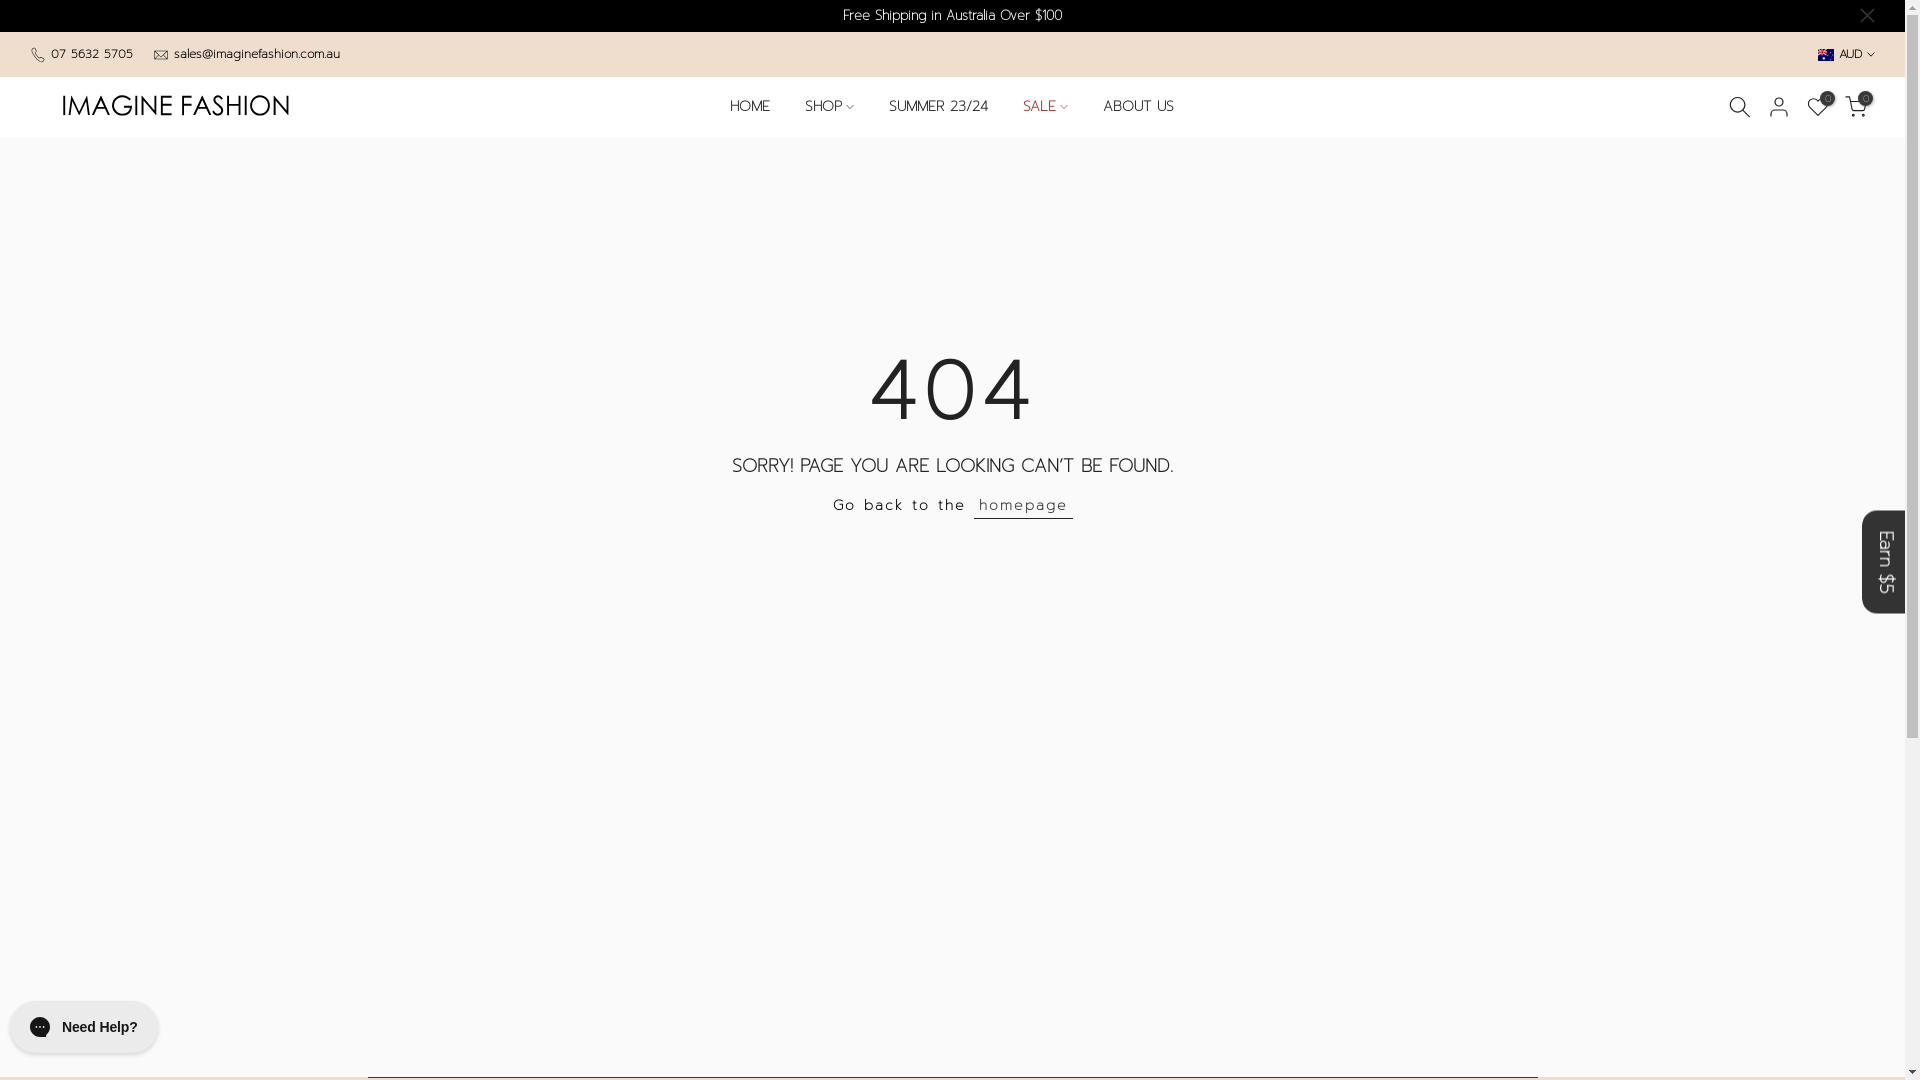 The width and height of the screenshot is (1920, 1080). What do you see at coordinates (1818, 107) in the screenshot?
I see `0` at bounding box center [1818, 107].